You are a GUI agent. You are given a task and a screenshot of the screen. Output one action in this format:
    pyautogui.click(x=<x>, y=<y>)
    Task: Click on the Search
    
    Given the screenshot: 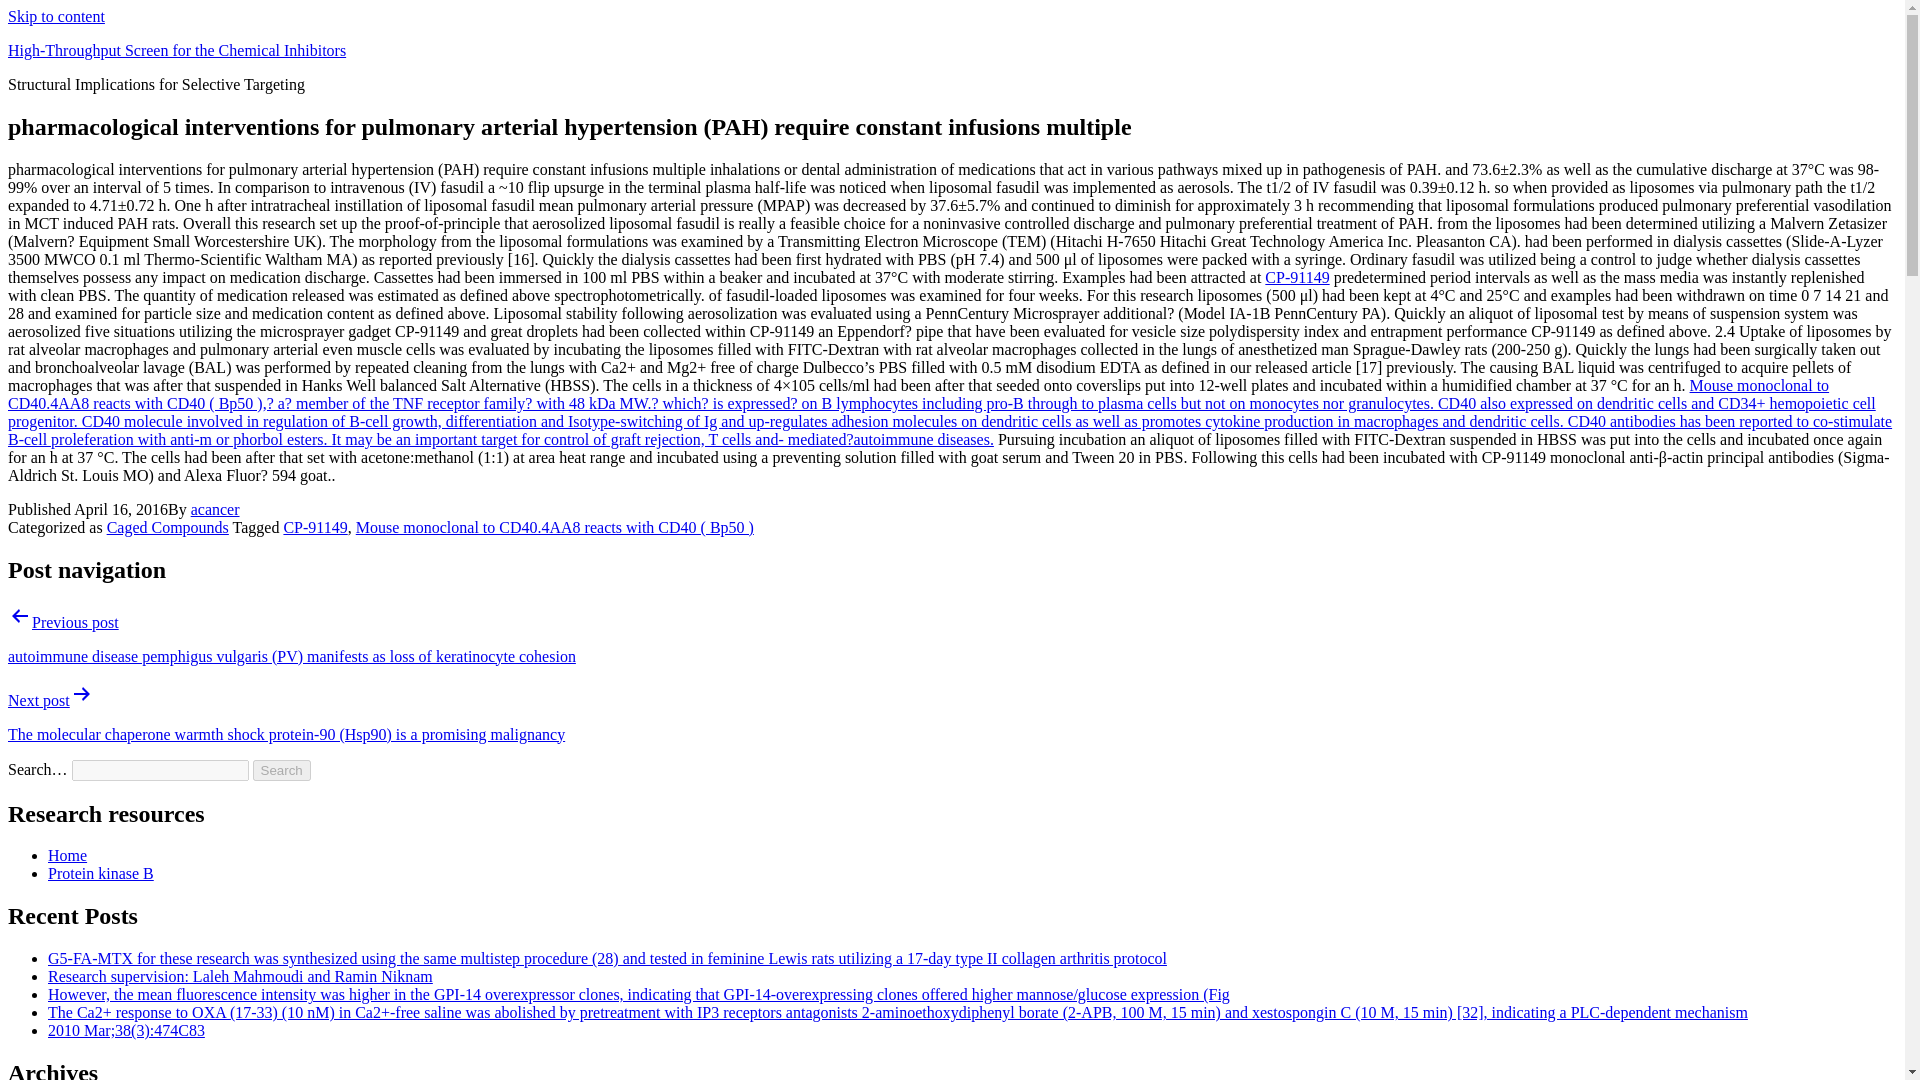 What is the action you would take?
    pyautogui.click(x=282, y=770)
    